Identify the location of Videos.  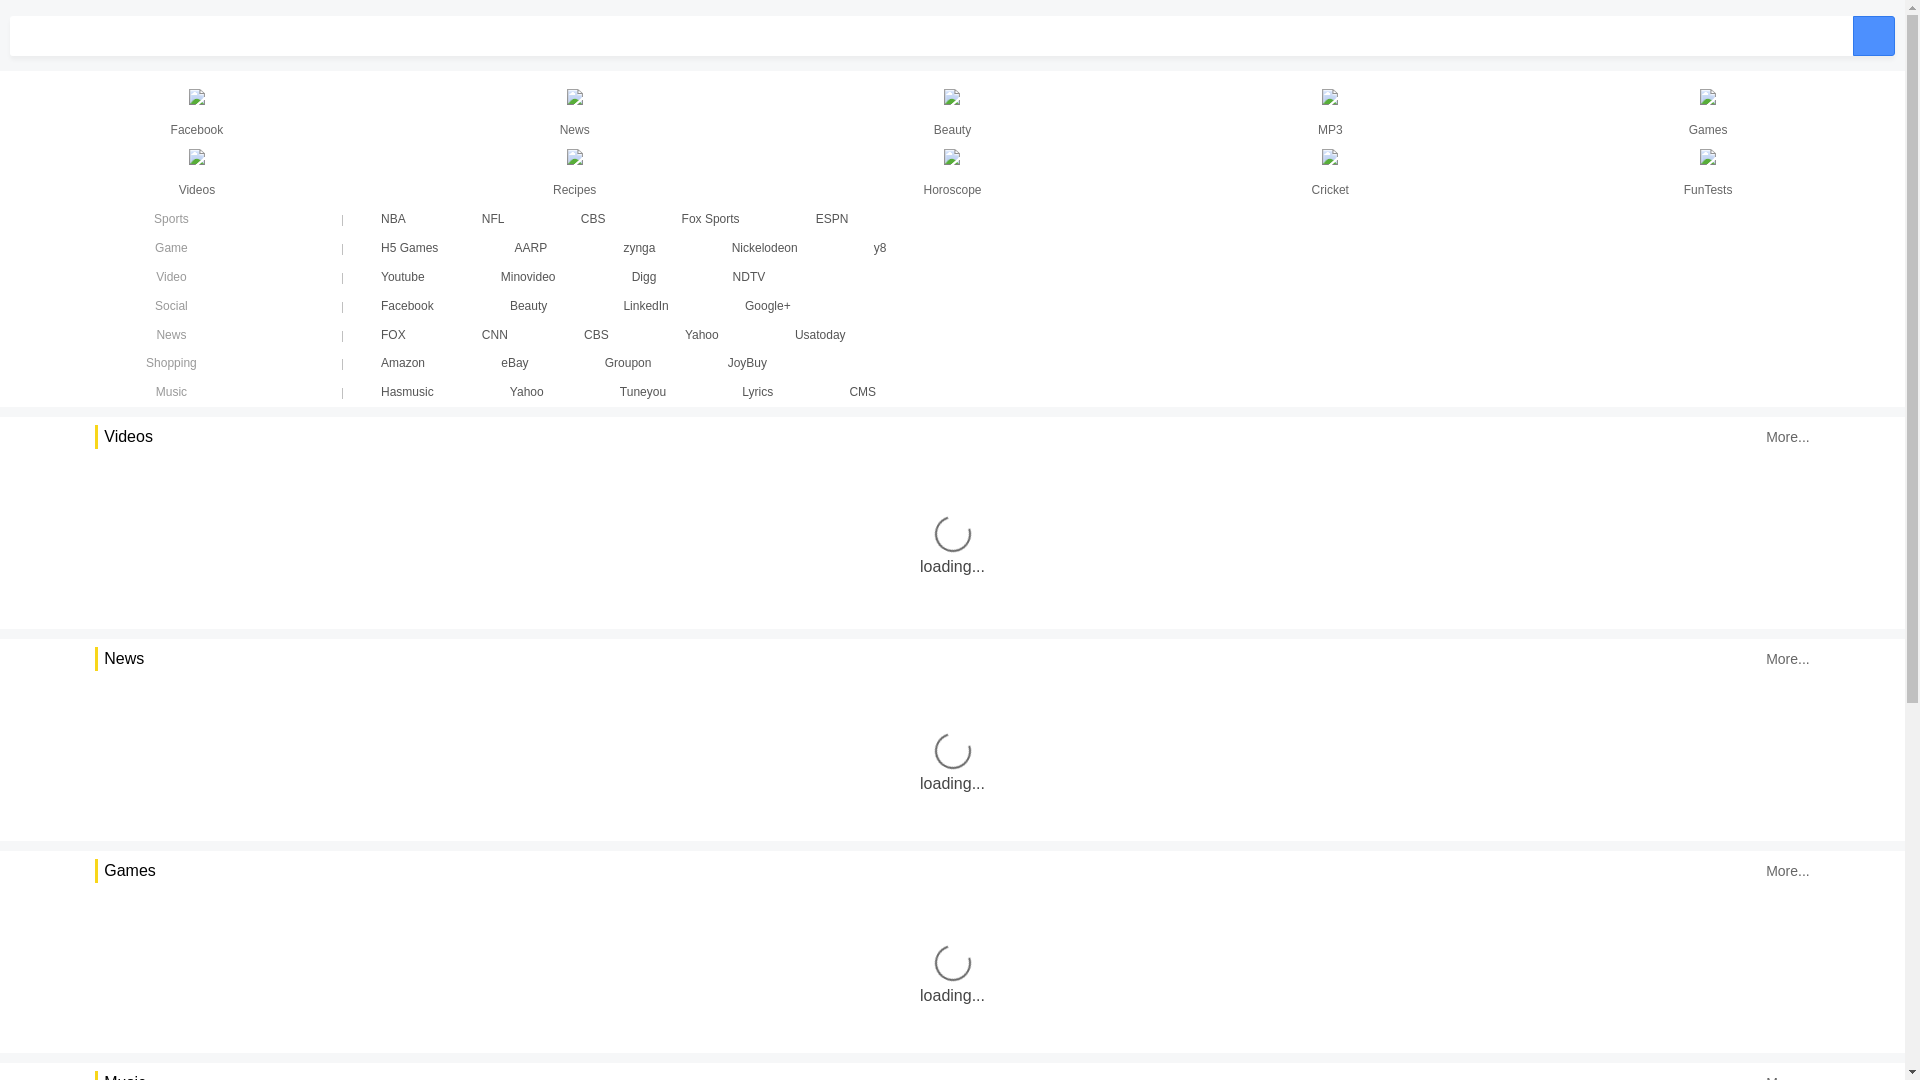
(197, 174).